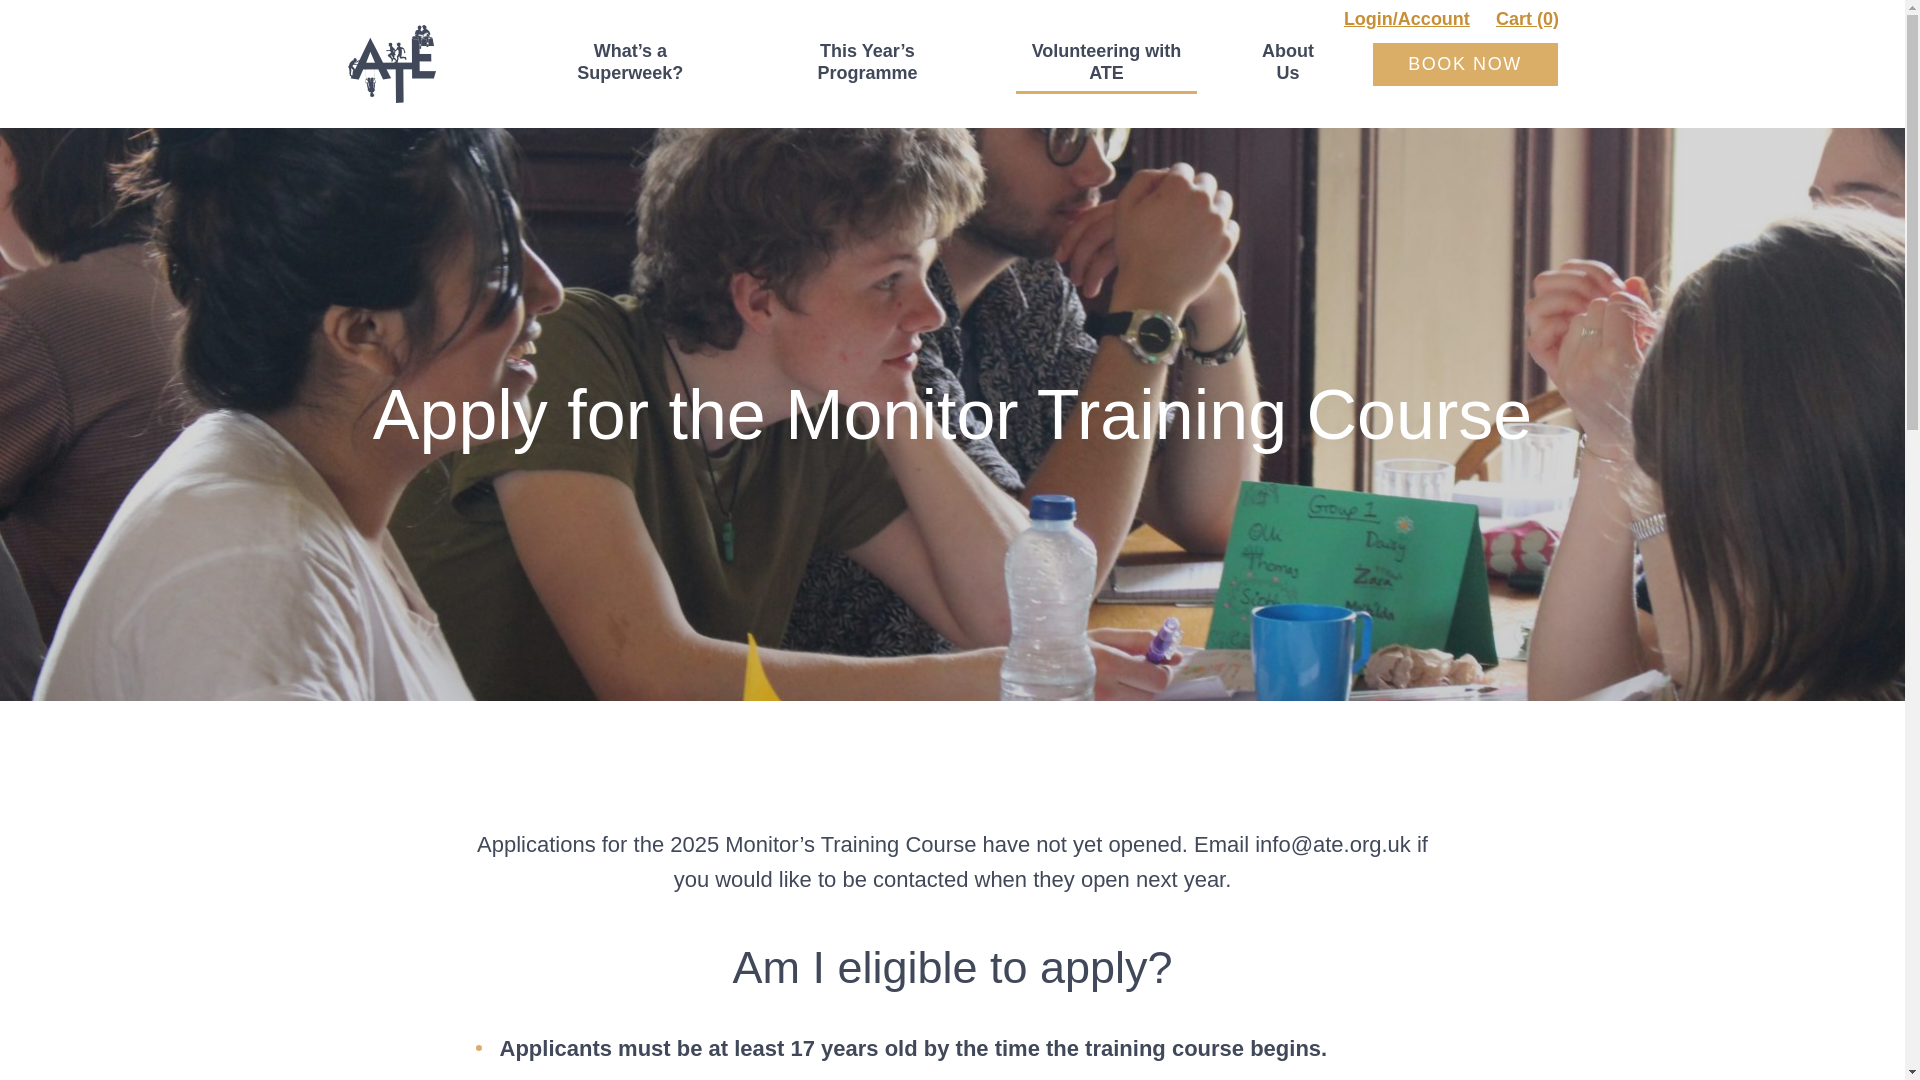 This screenshot has width=1920, height=1080. I want to click on About Us, so click(1288, 63).